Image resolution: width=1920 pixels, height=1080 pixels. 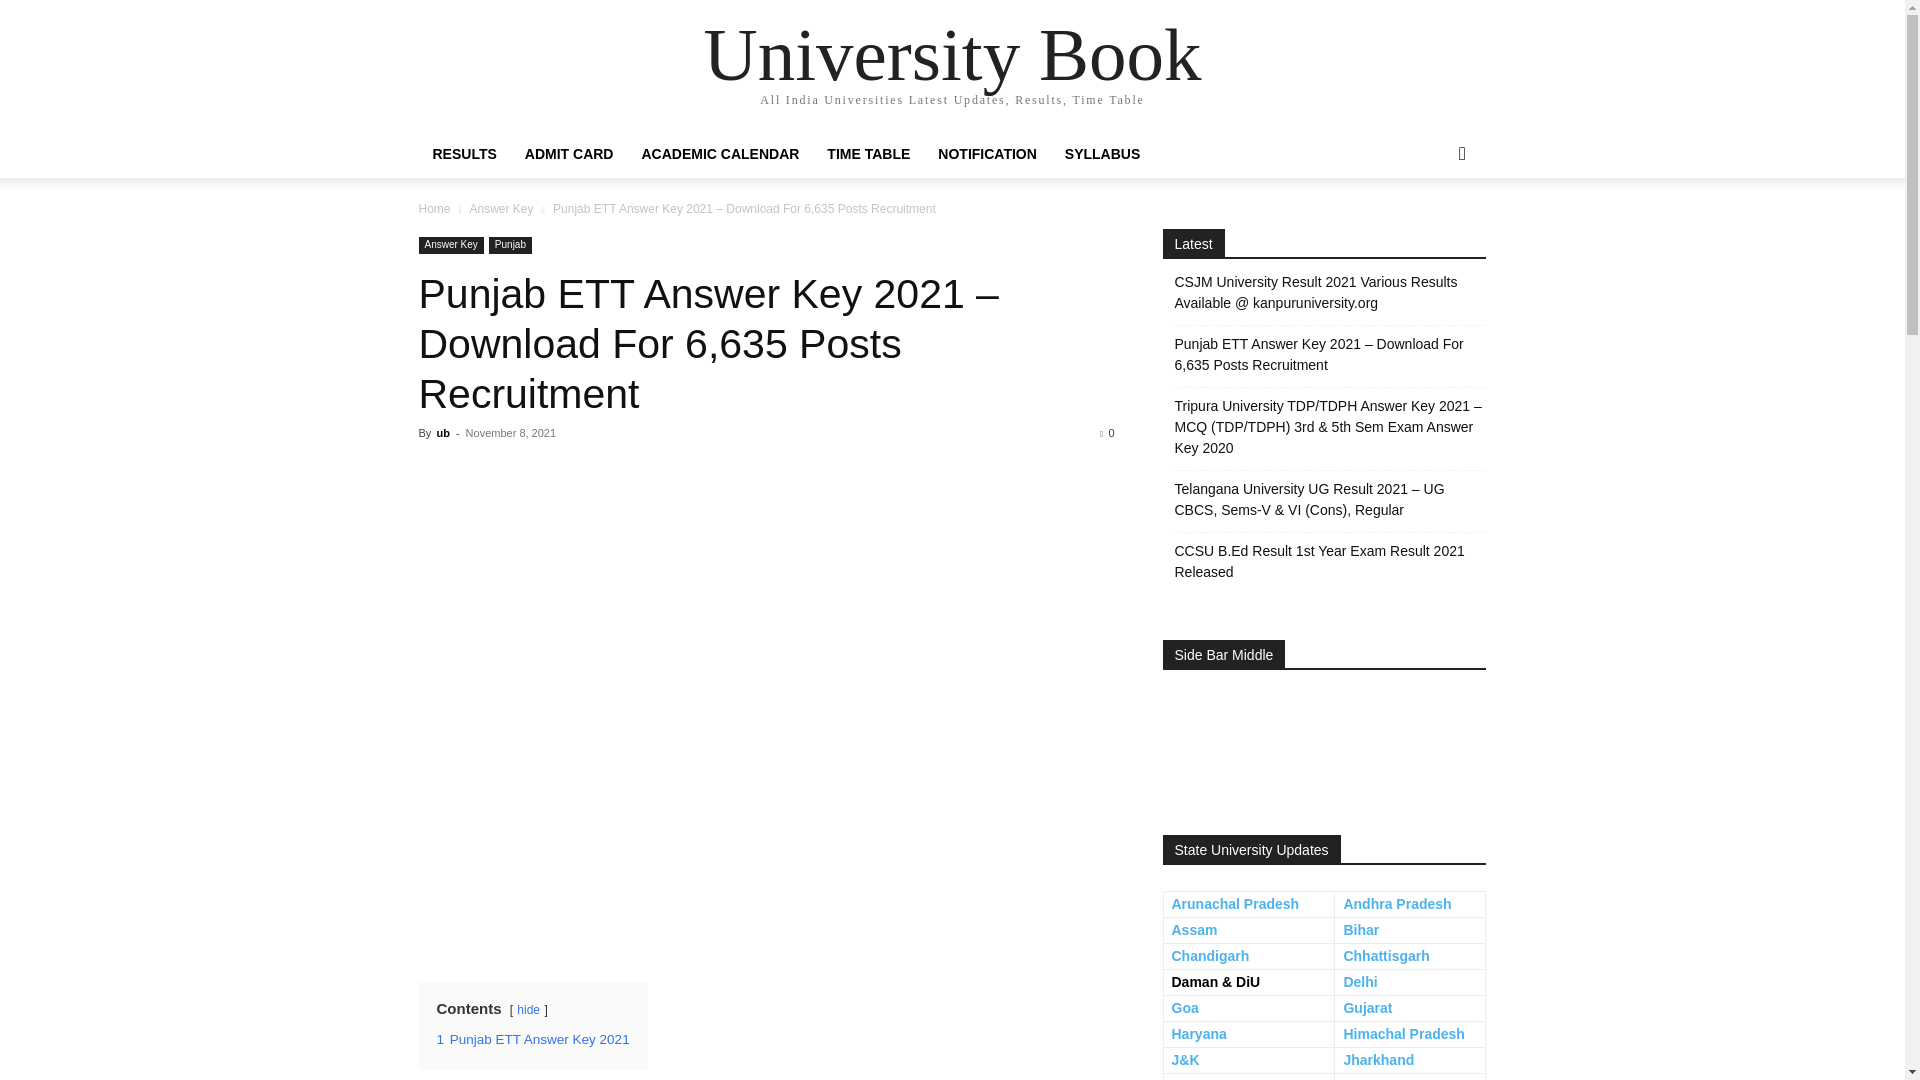 I want to click on TIME TABLE, so click(x=868, y=154).